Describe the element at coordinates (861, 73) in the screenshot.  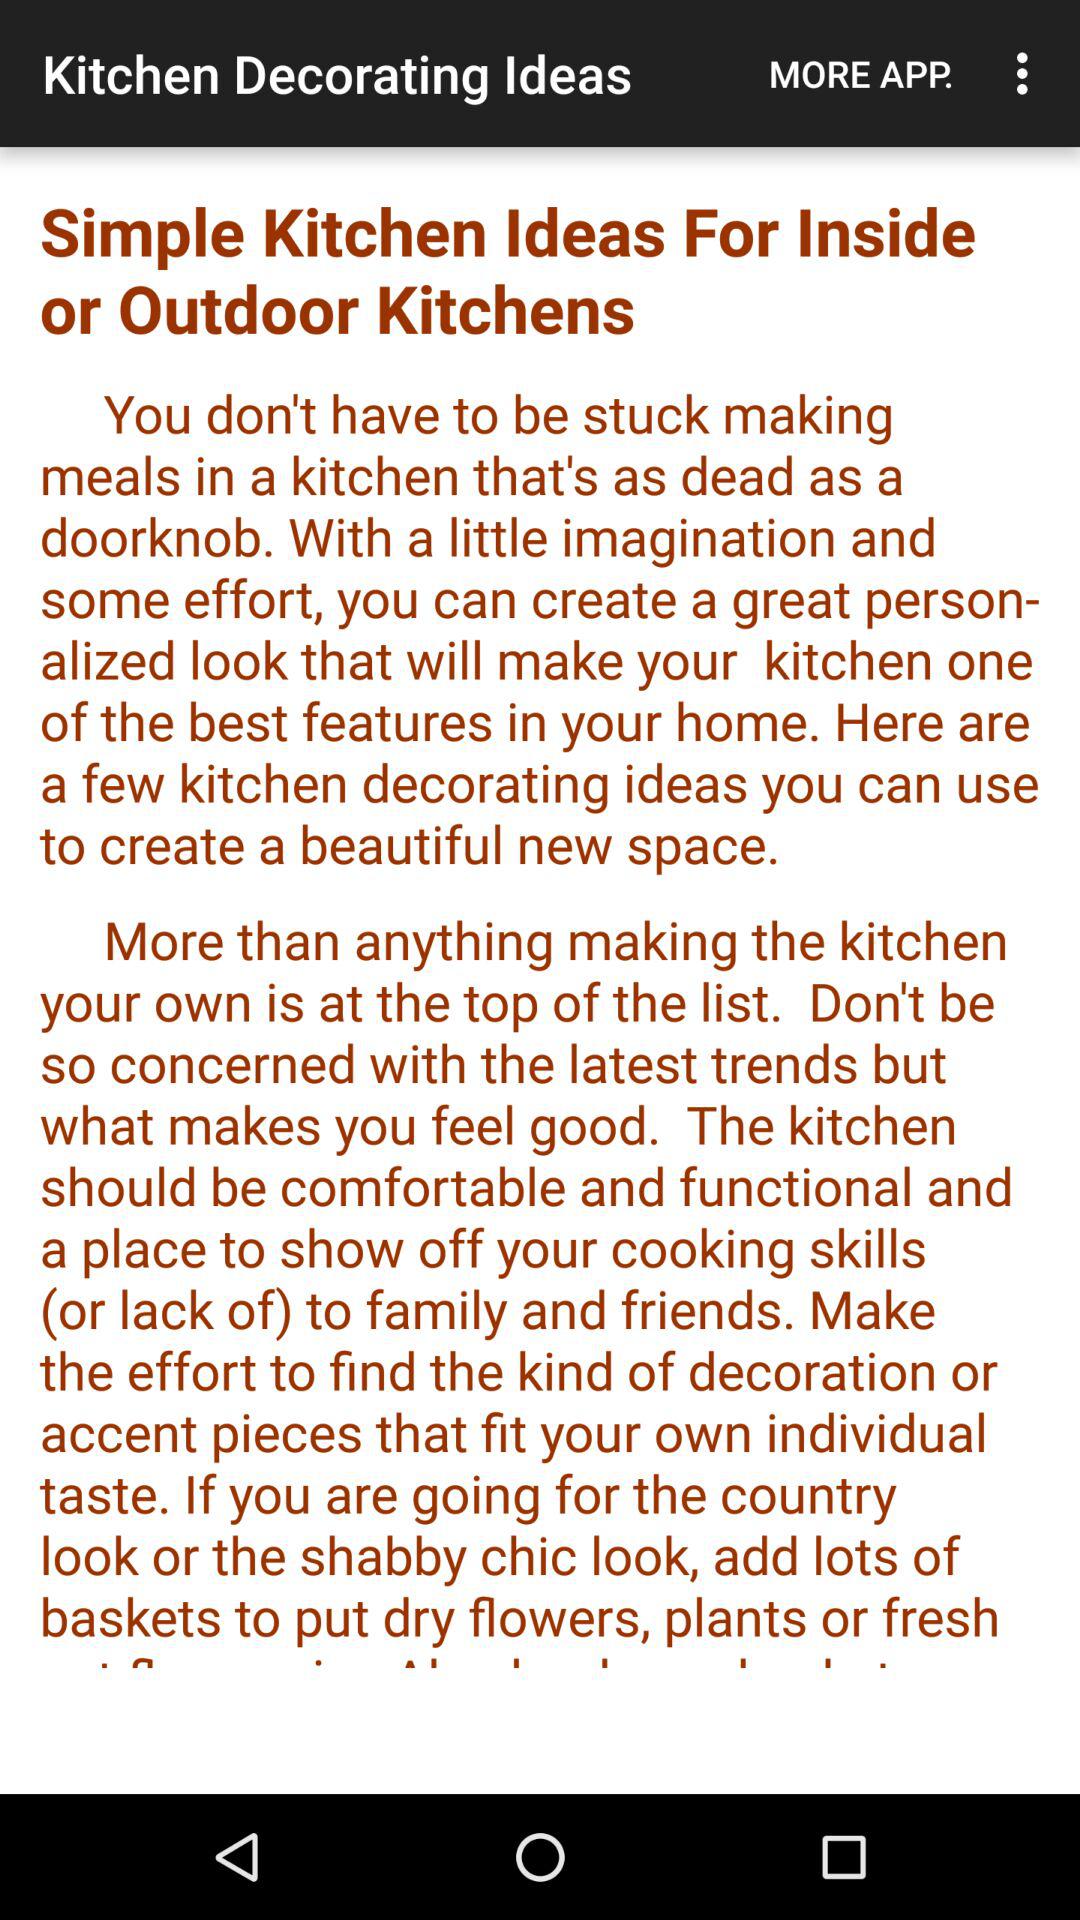
I see `turn on the icon to the right of the kitchen decorating ideas item` at that location.